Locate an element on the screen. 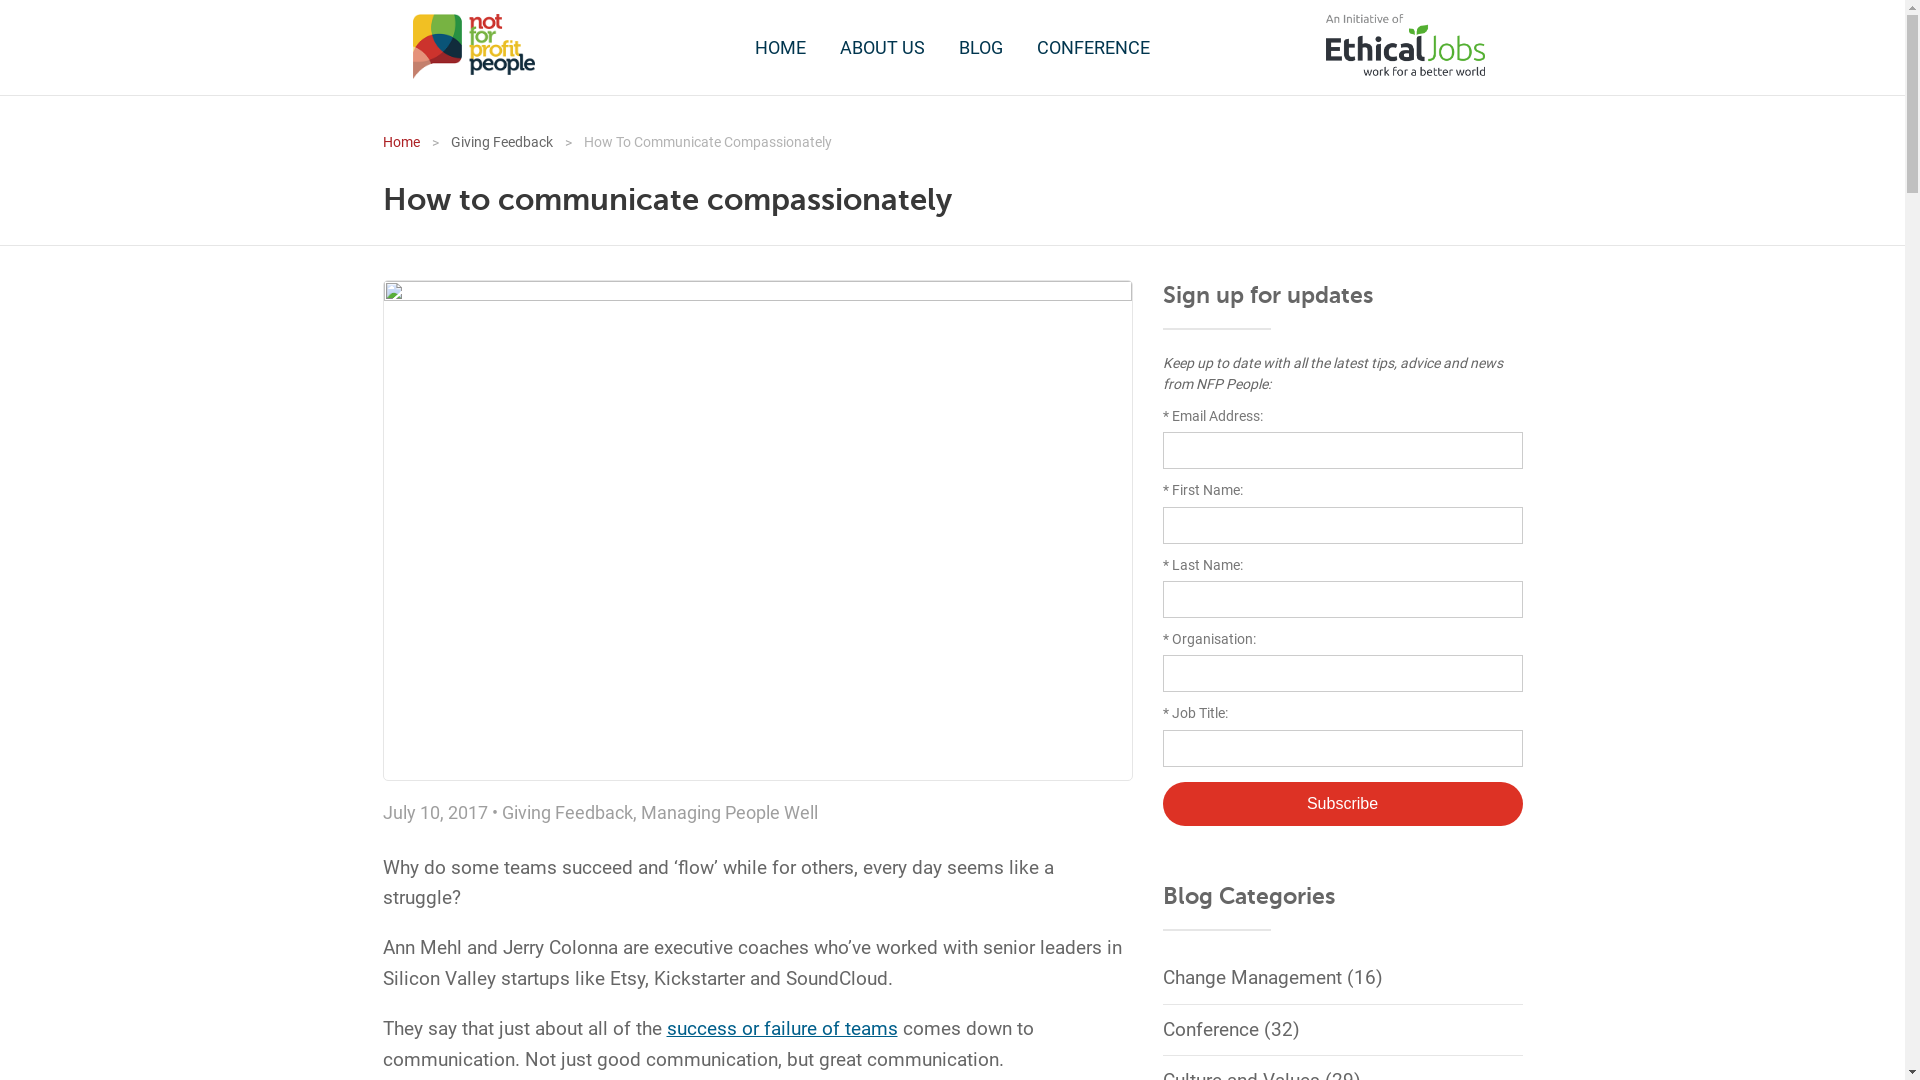  CONFERENCE is located at coordinates (1094, 48).